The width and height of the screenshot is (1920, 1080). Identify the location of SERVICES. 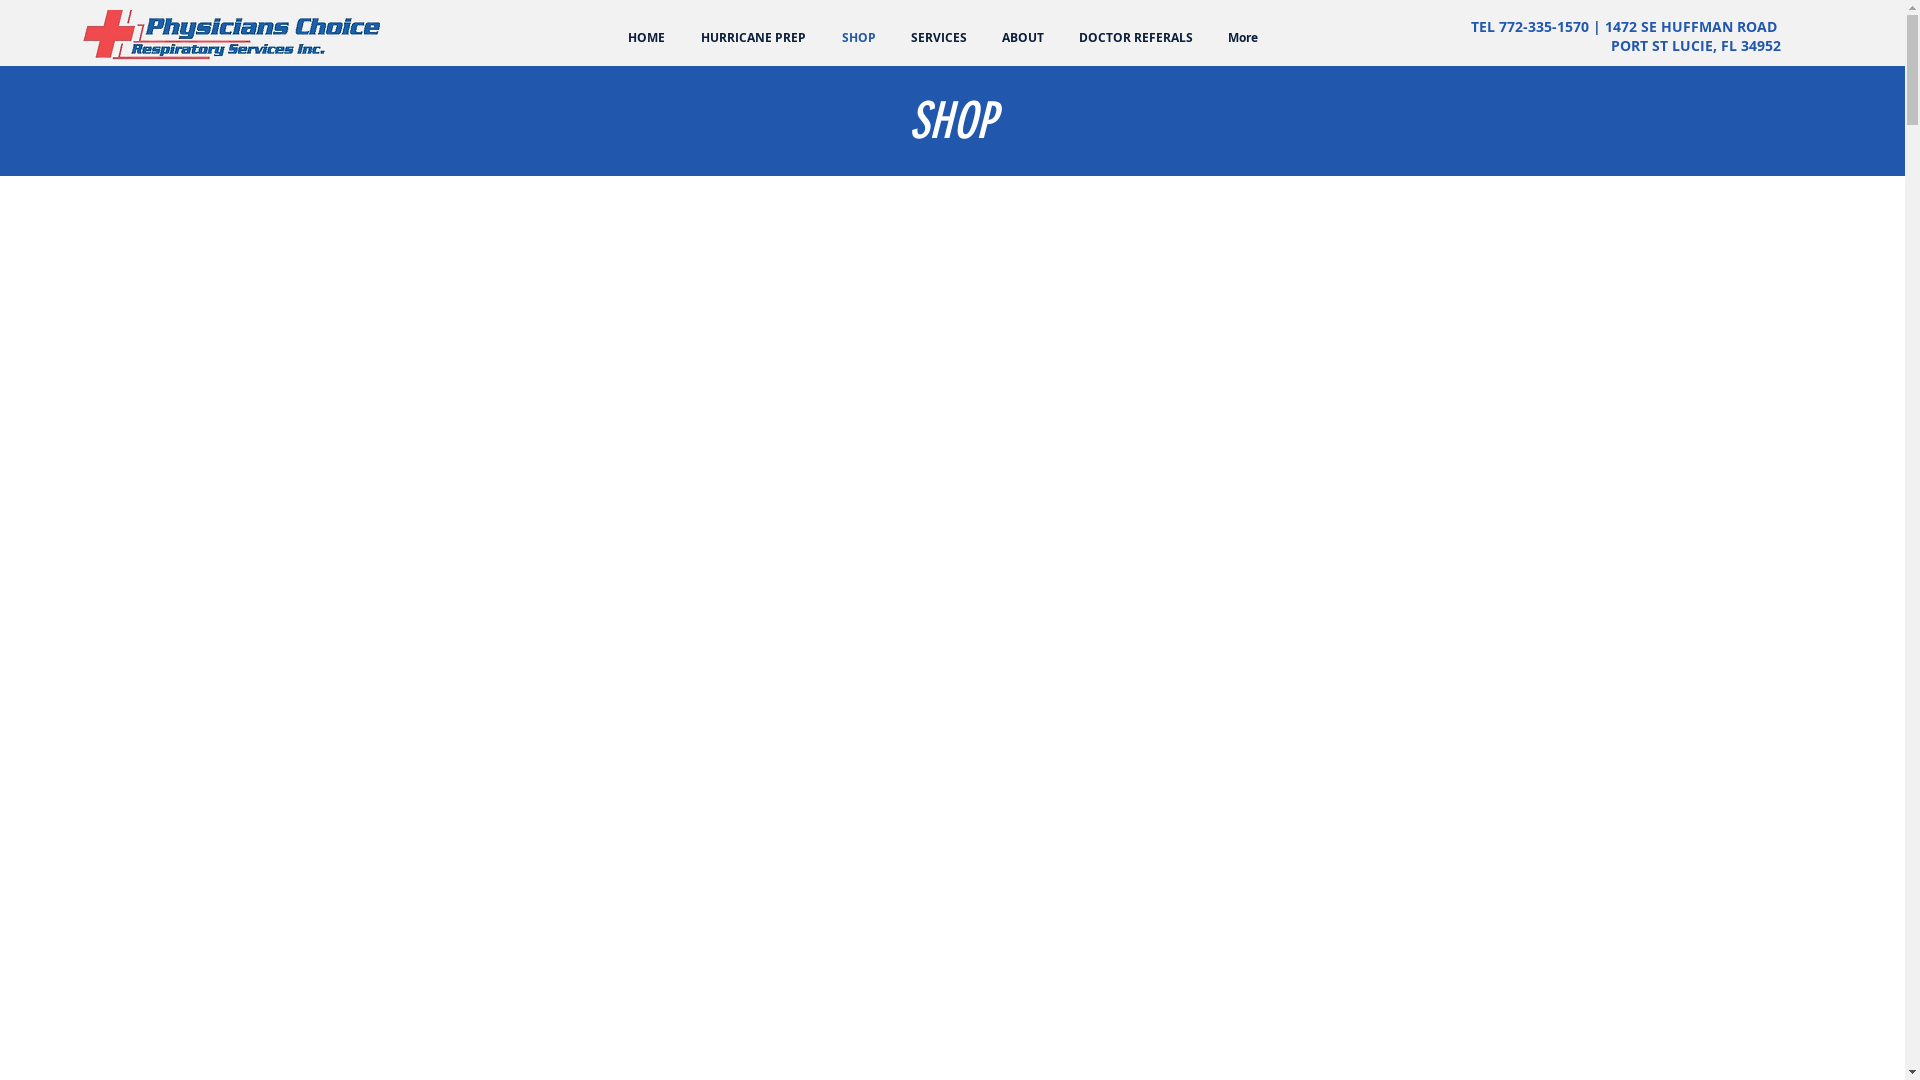
(938, 38).